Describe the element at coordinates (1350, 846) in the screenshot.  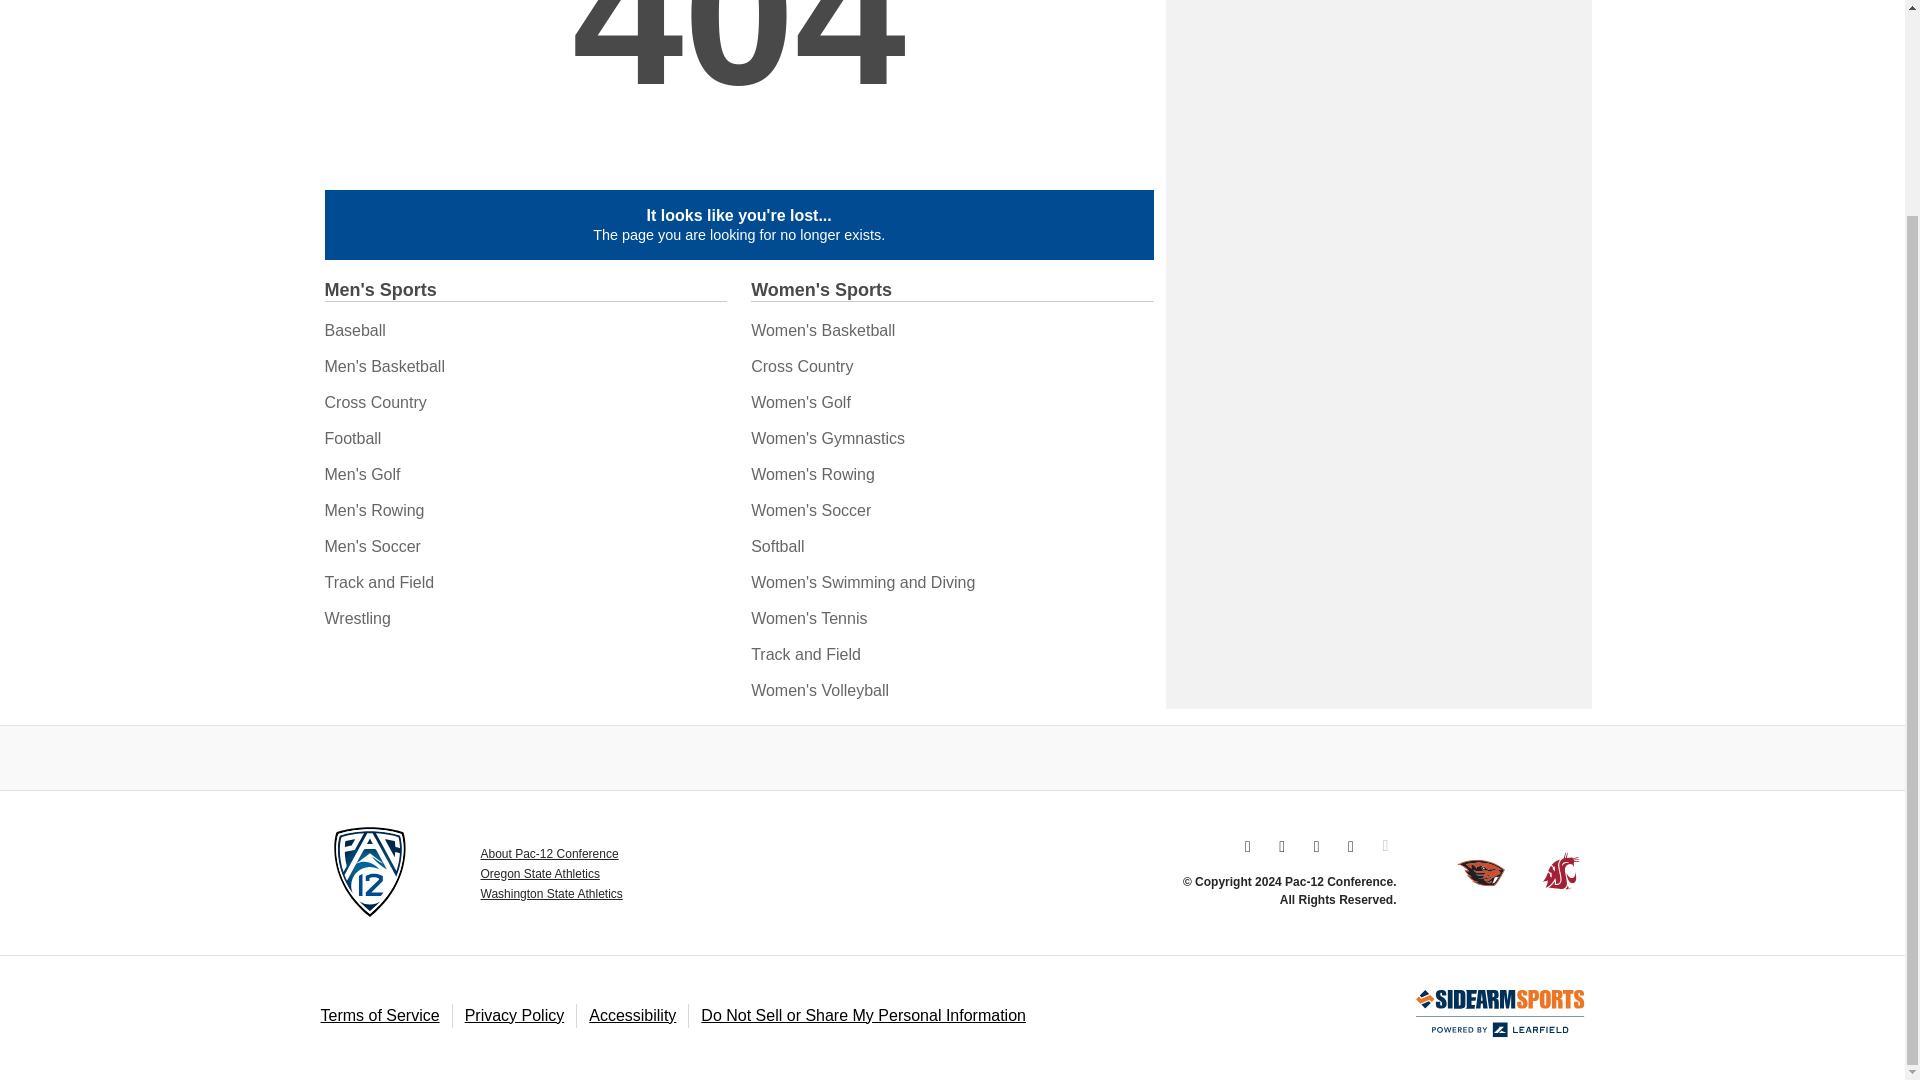
I see `TikTok` at that location.